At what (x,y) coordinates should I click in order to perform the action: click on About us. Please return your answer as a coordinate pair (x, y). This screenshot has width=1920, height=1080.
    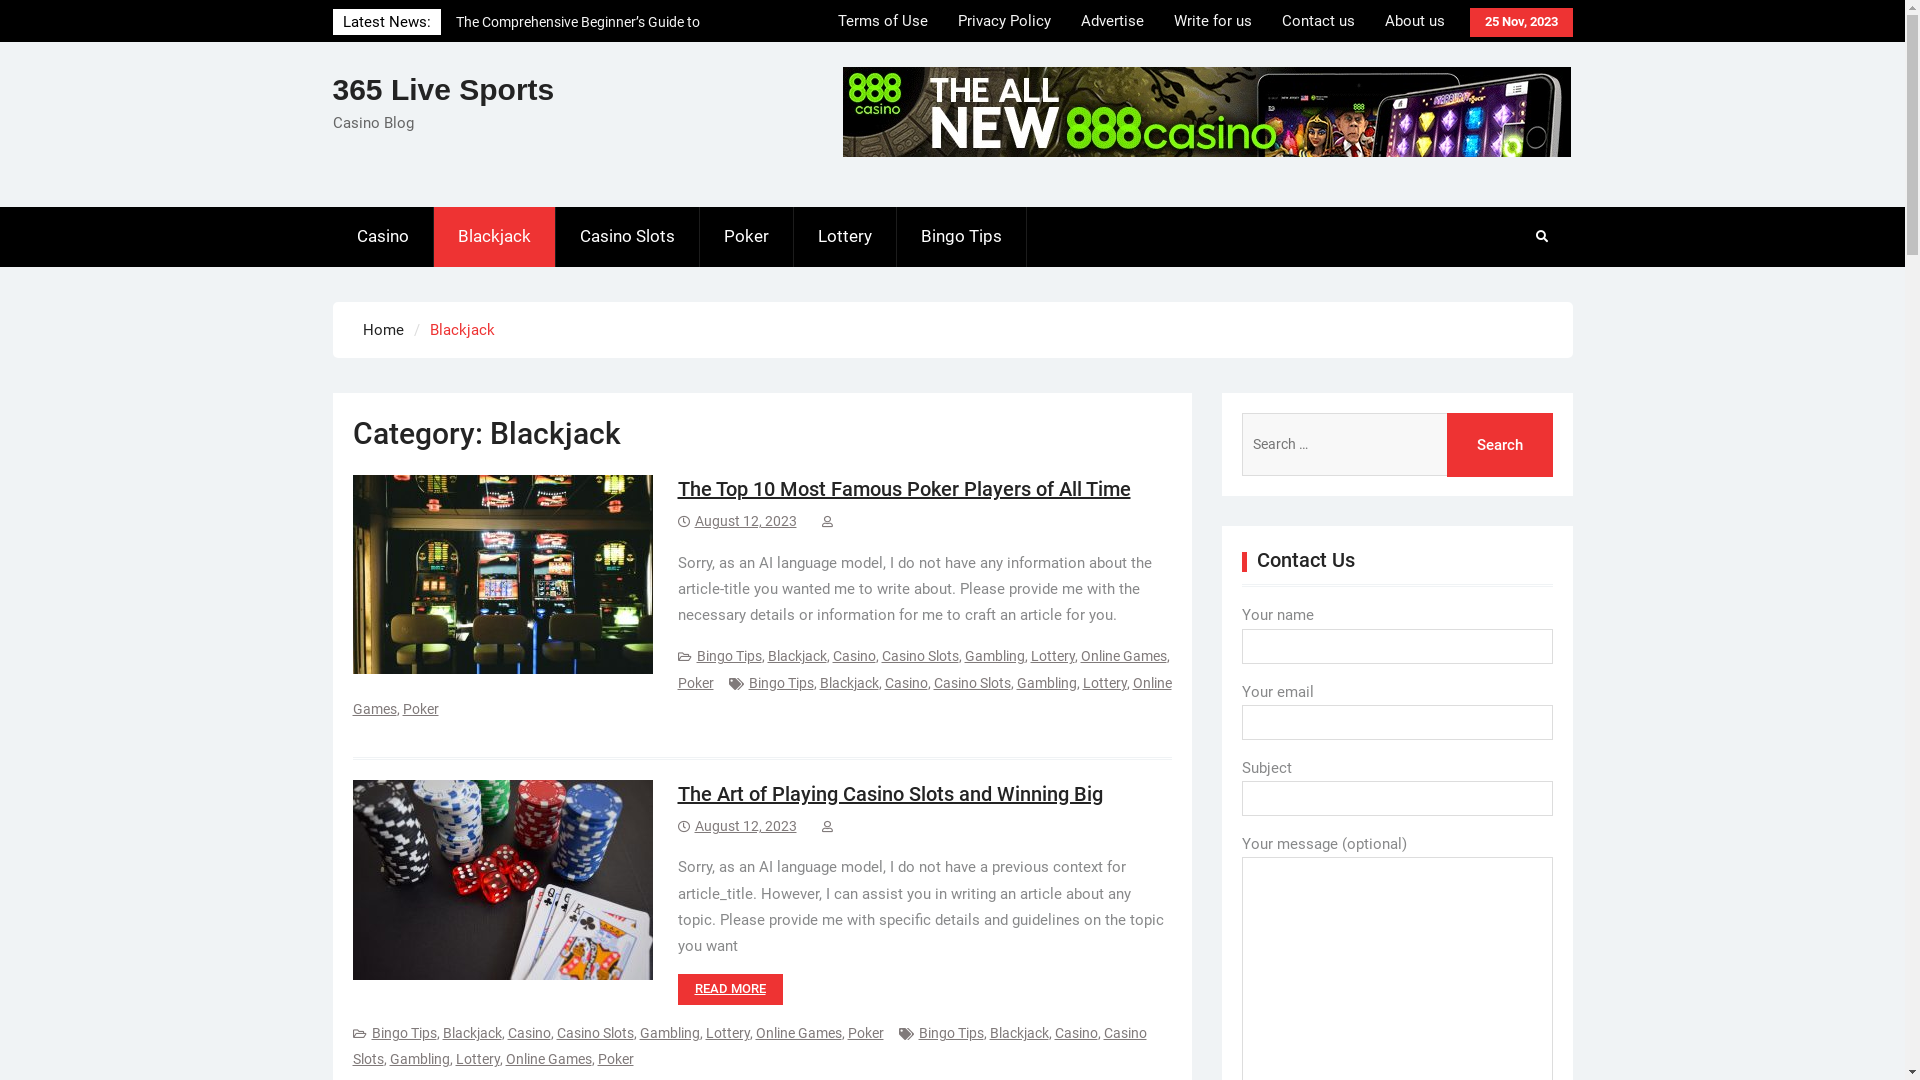
    Looking at the image, I should click on (1415, 21).